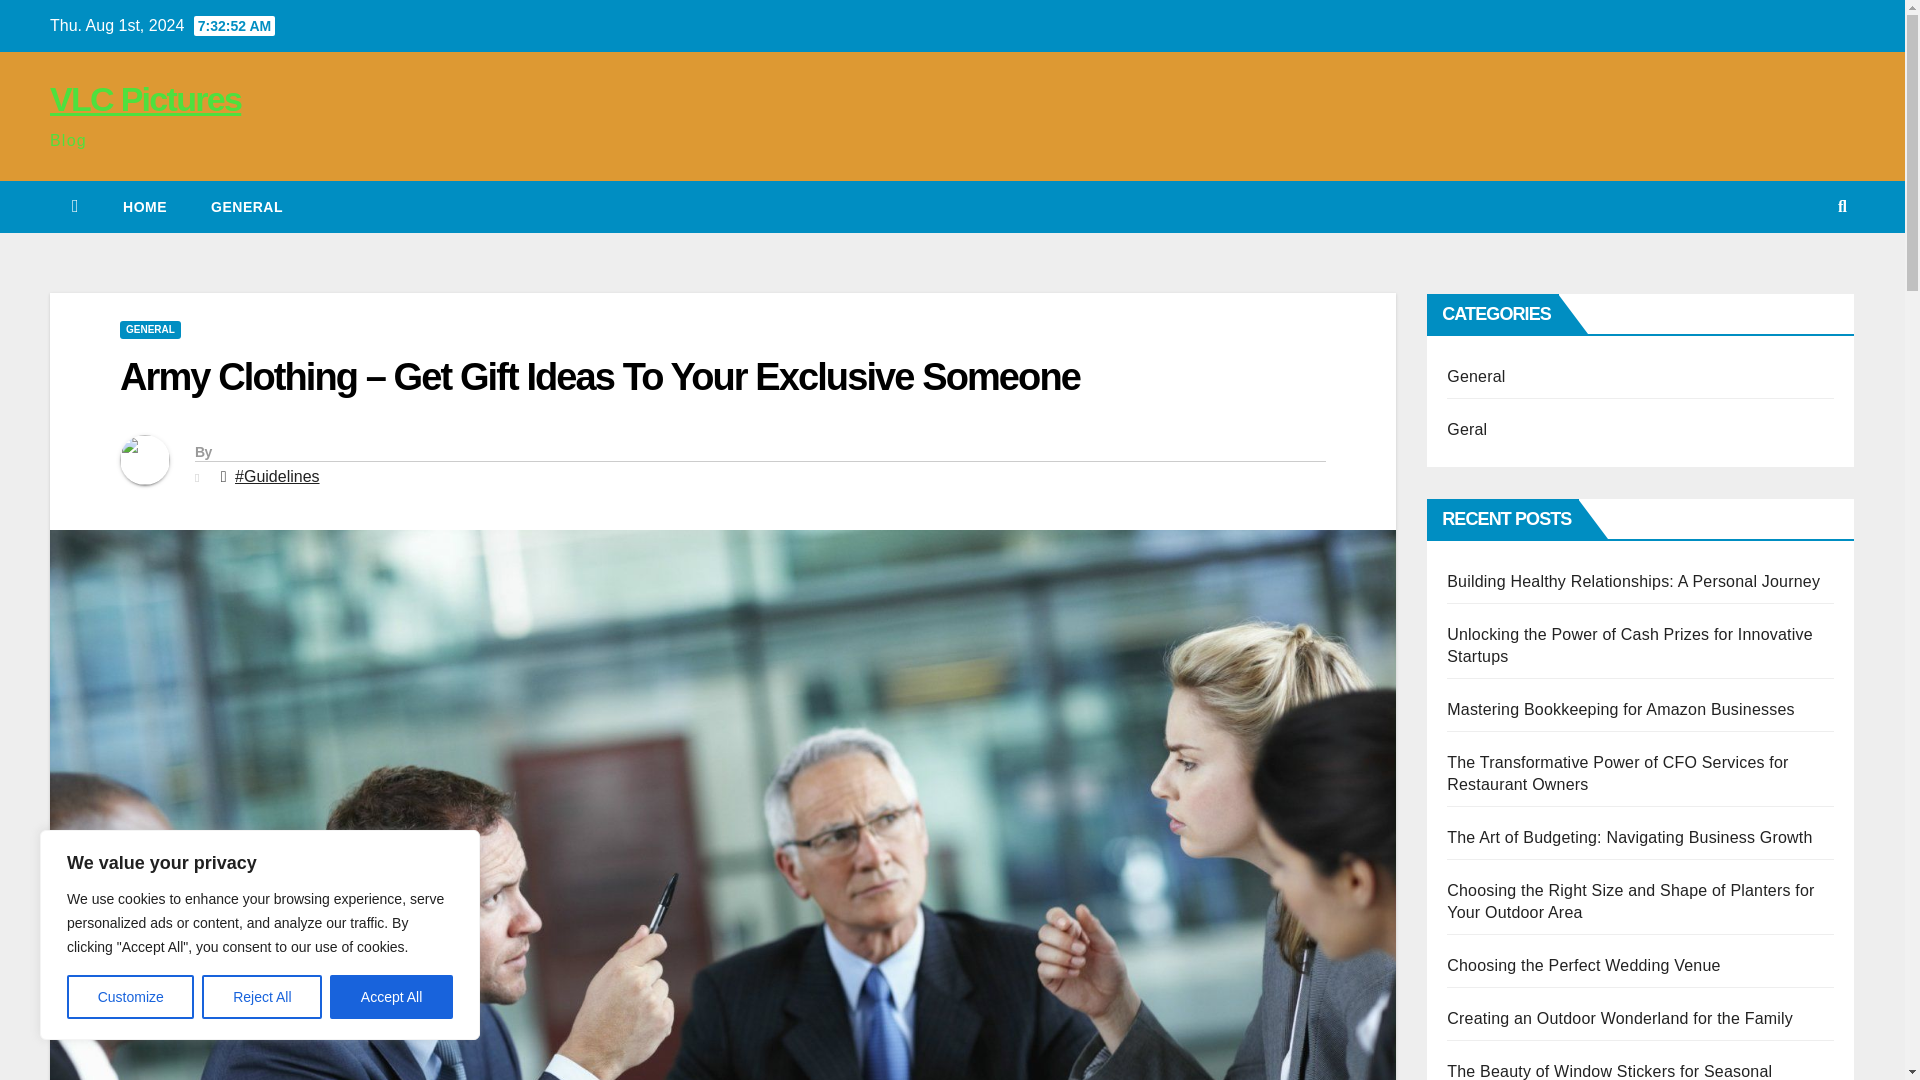 This screenshot has height=1080, width=1920. I want to click on VLC Pictures, so click(145, 98).